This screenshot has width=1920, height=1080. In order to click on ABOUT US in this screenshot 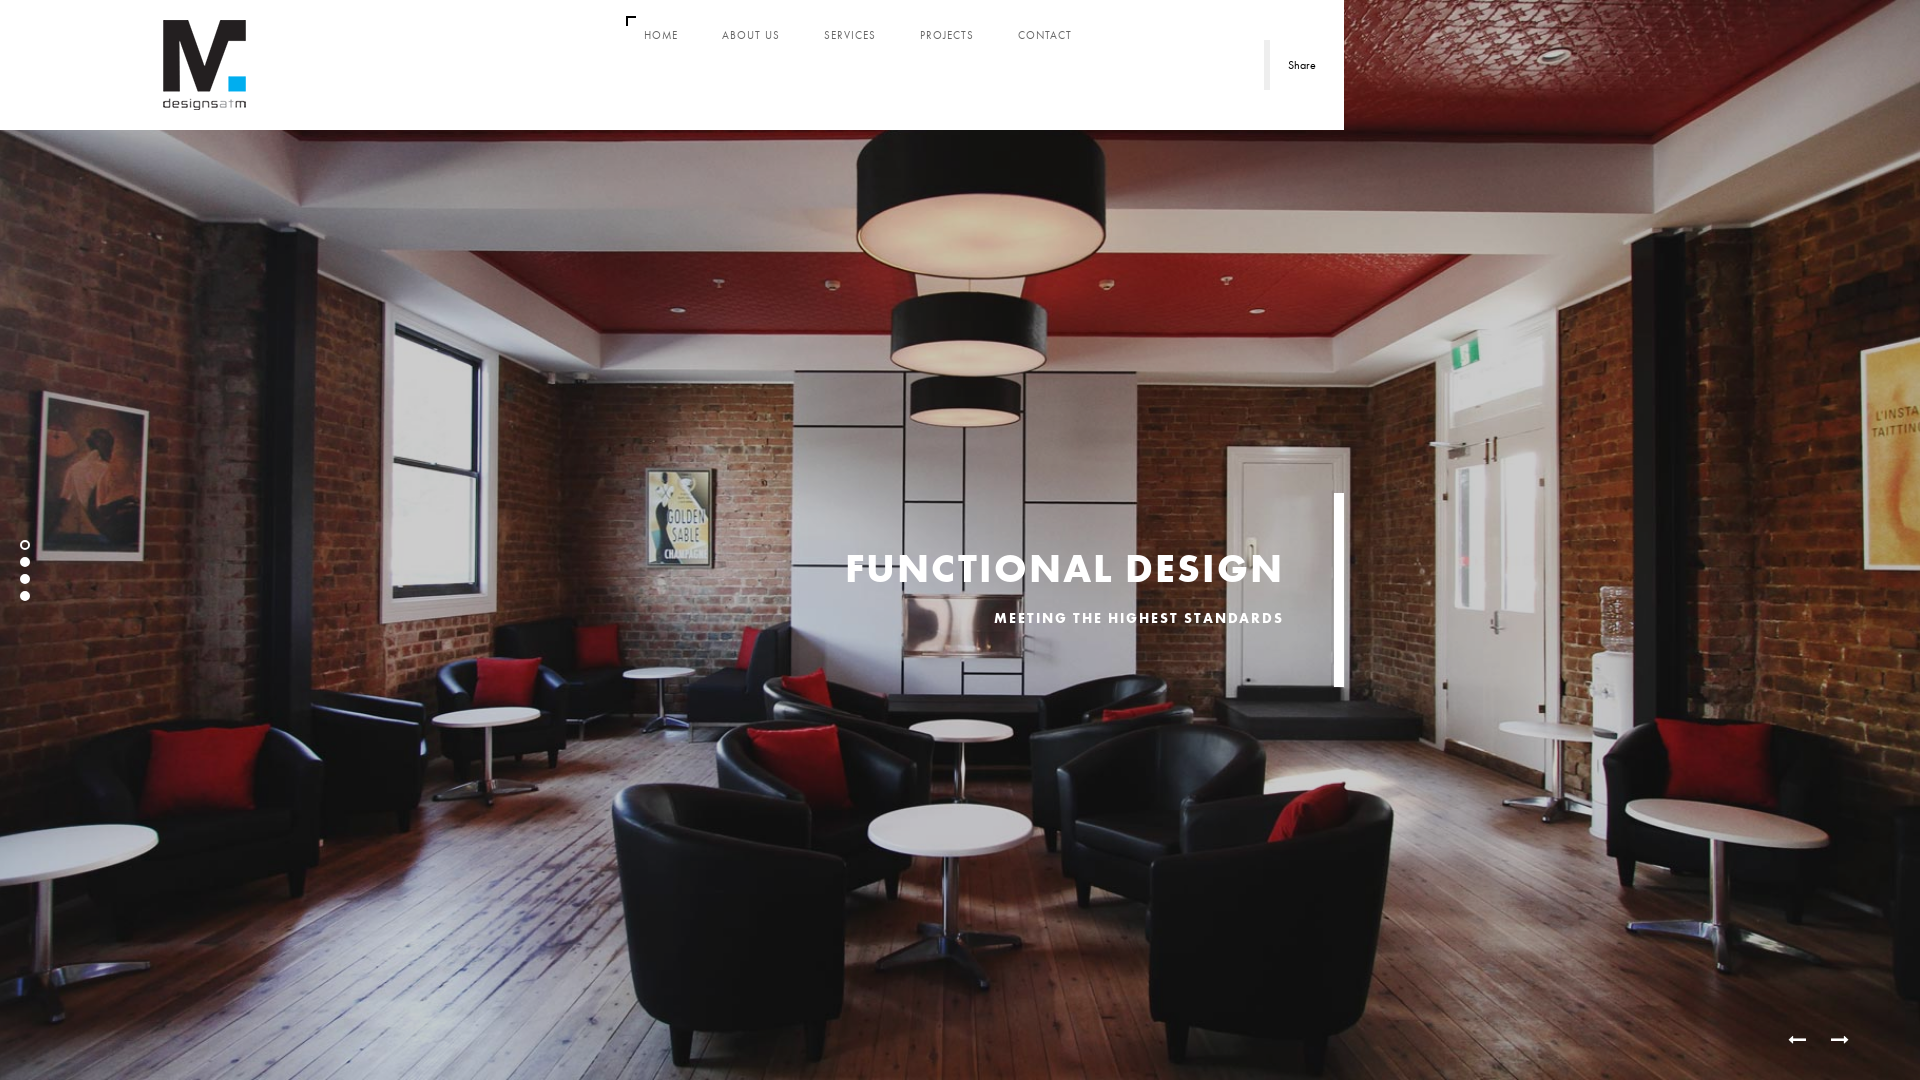, I will do `click(751, 36)`.